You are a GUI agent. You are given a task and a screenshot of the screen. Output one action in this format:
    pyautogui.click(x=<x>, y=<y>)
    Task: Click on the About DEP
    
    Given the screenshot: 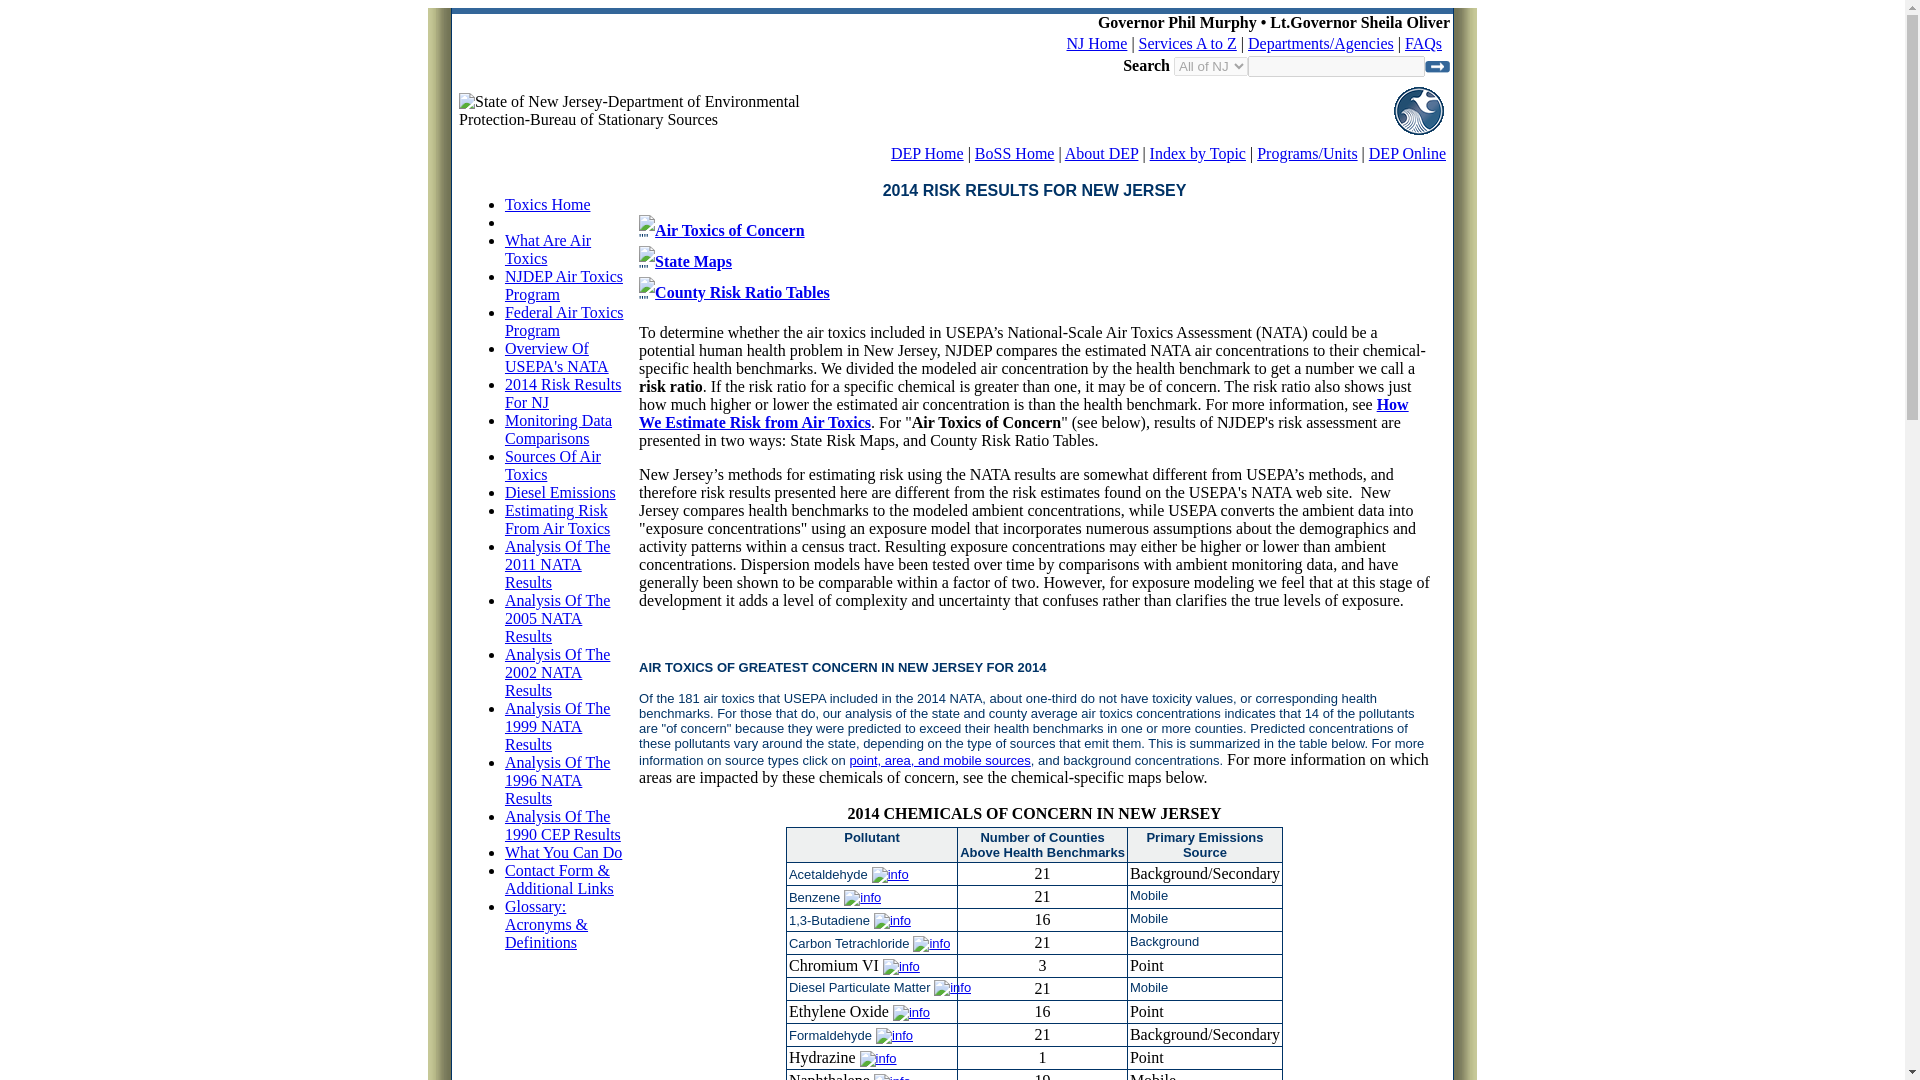 What is the action you would take?
    pyautogui.click(x=1102, y=153)
    